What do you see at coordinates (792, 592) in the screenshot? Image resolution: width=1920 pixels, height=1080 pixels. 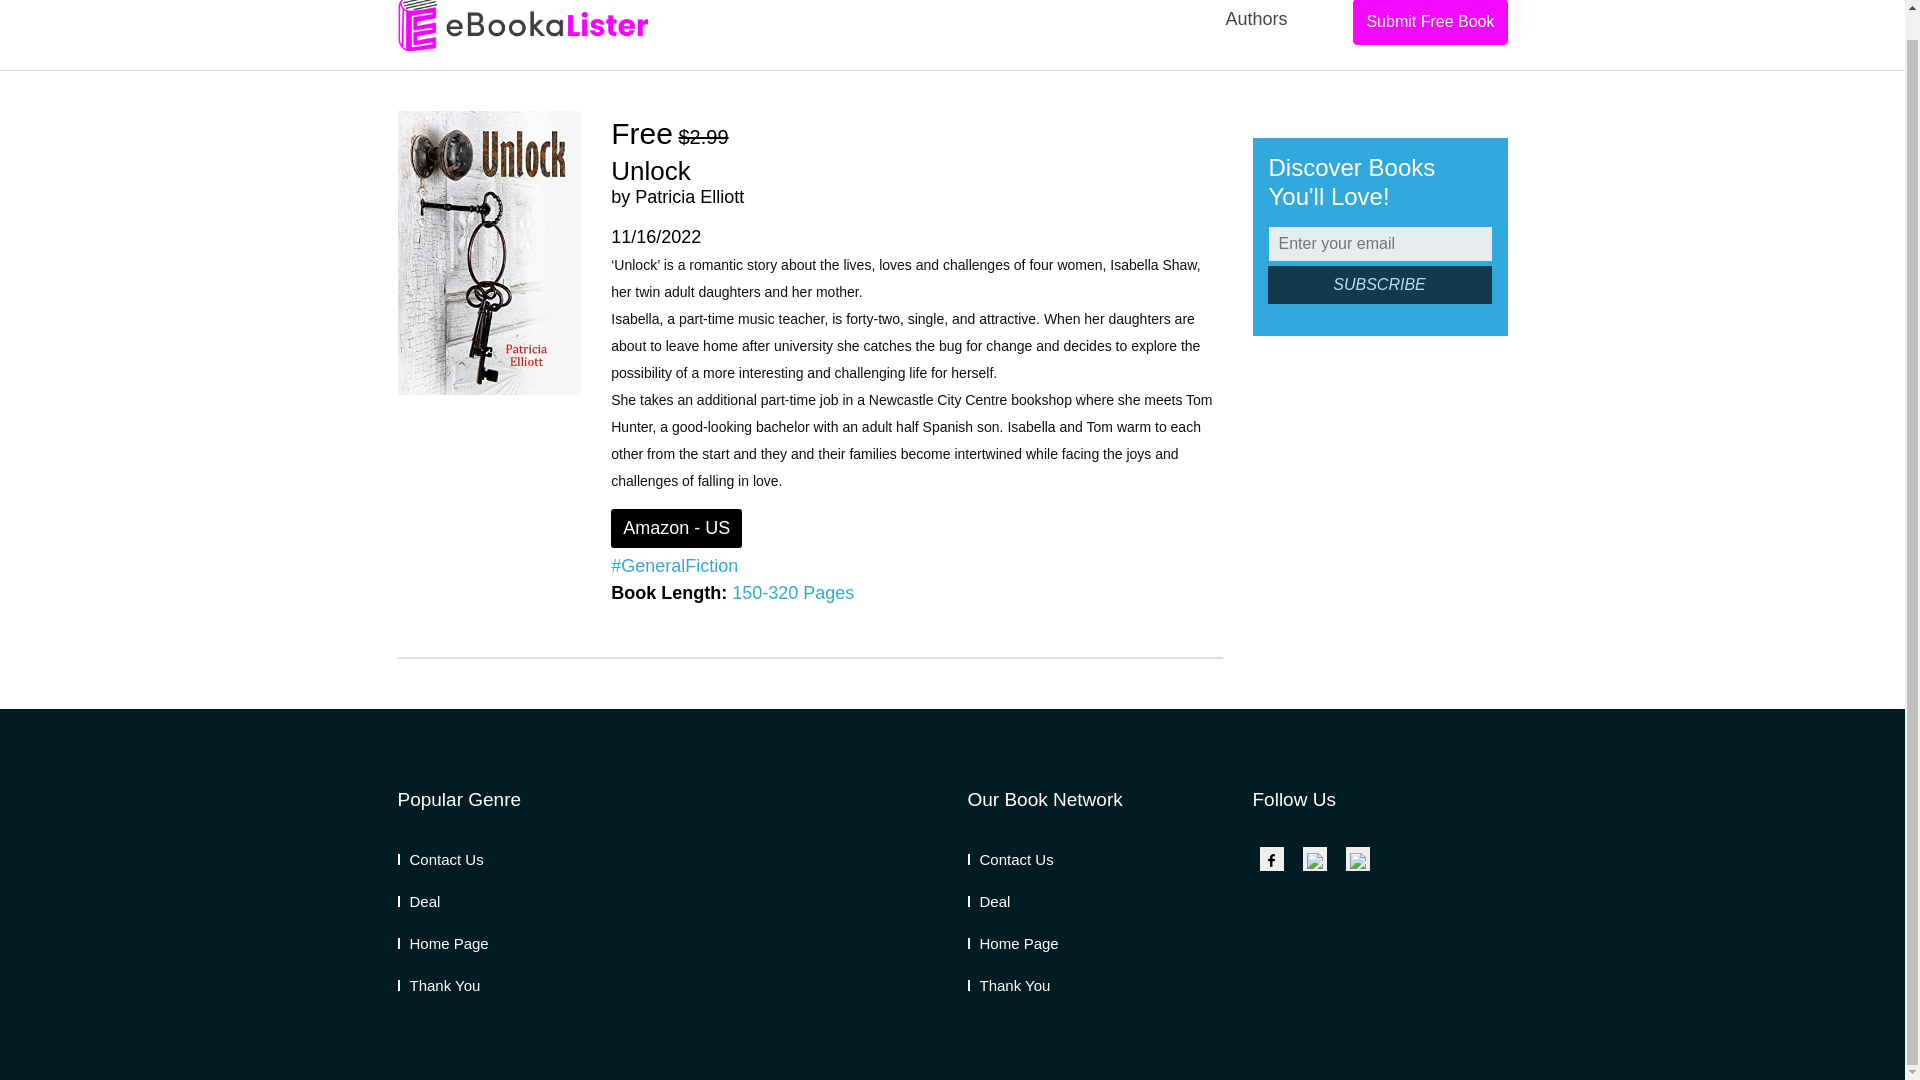 I see `150-320 Pages` at bounding box center [792, 592].